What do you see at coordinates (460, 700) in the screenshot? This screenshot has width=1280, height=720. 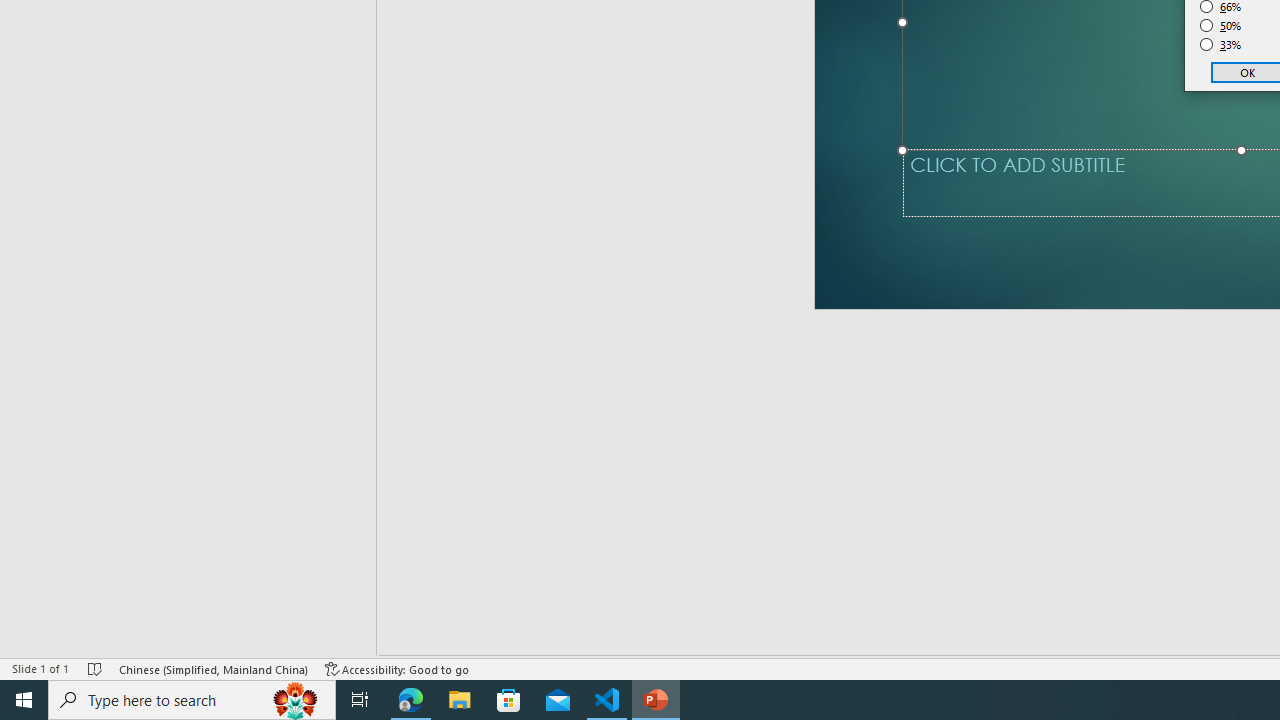 I see `File Explorer` at bounding box center [460, 700].